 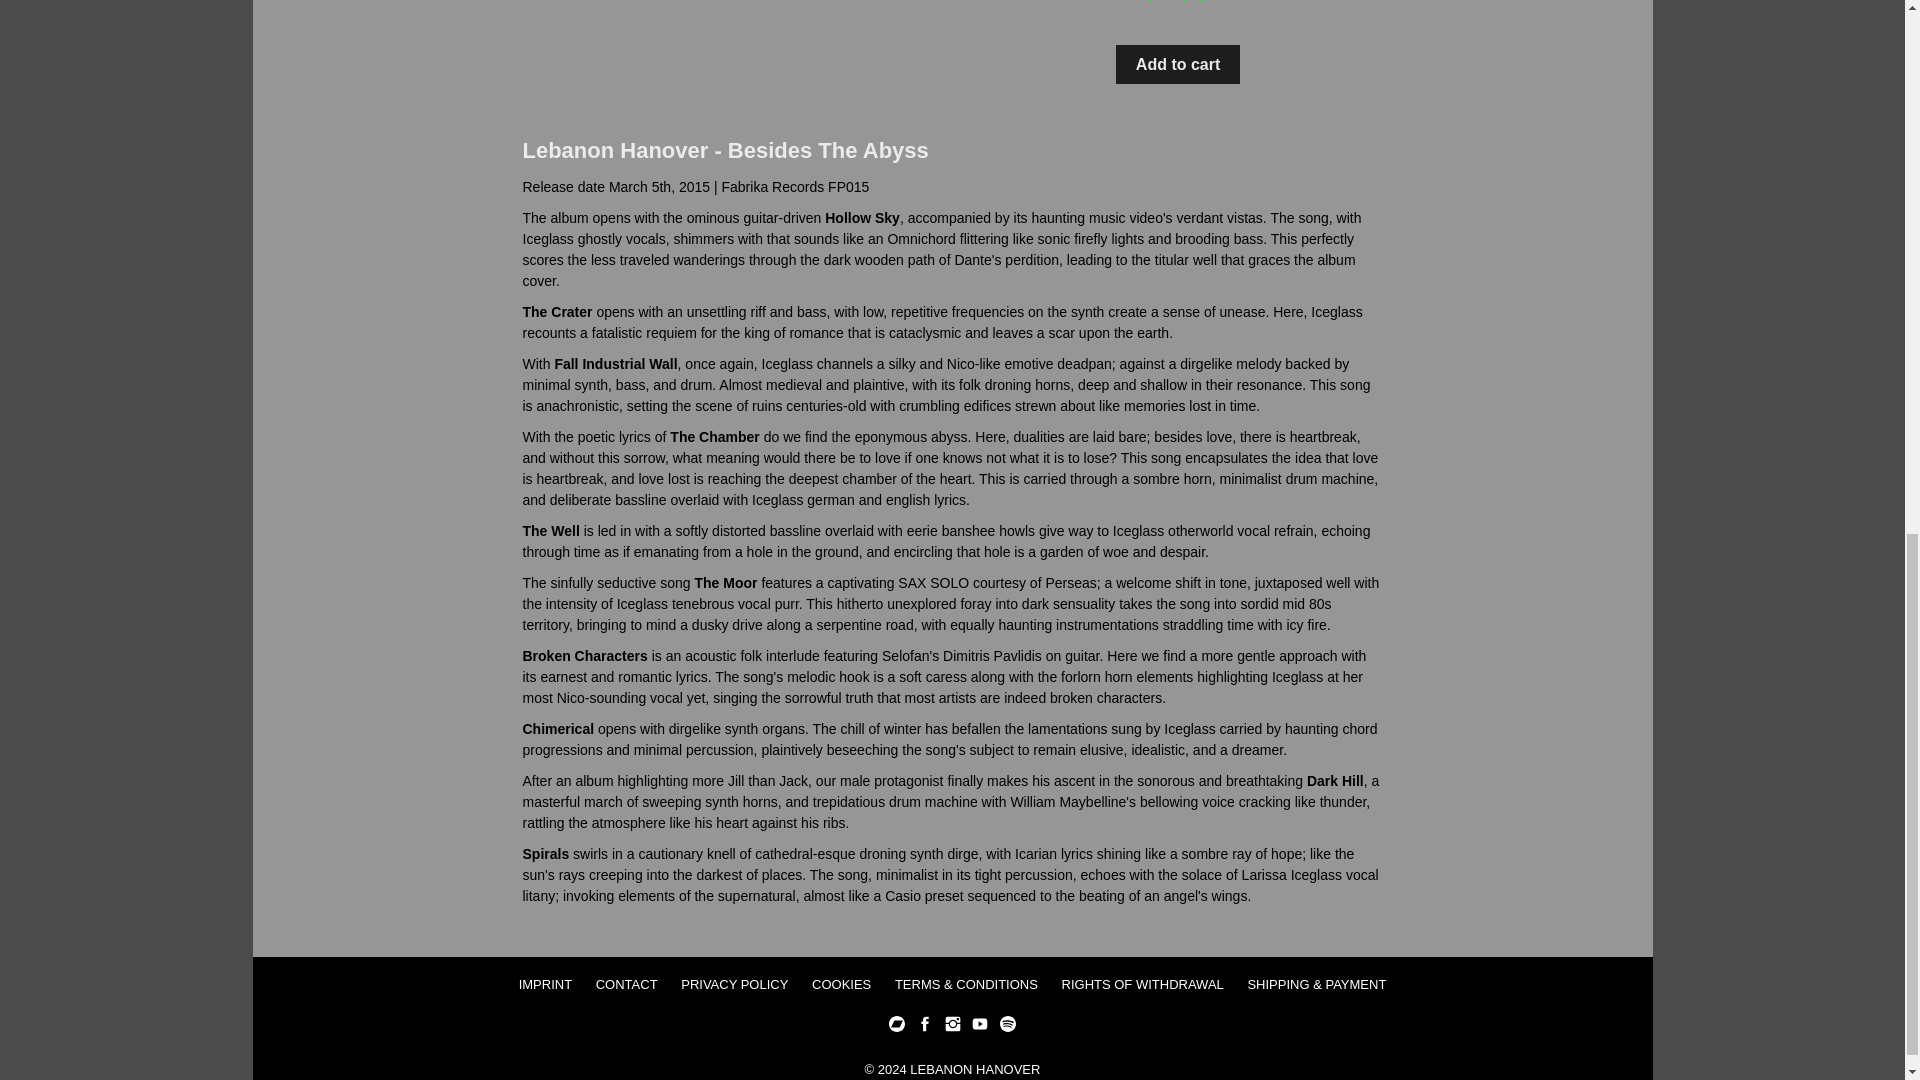 What do you see at coordinates (896, 1030) in the screenshot?
I see `Bandcamp` at bounding box center [896, 1030].